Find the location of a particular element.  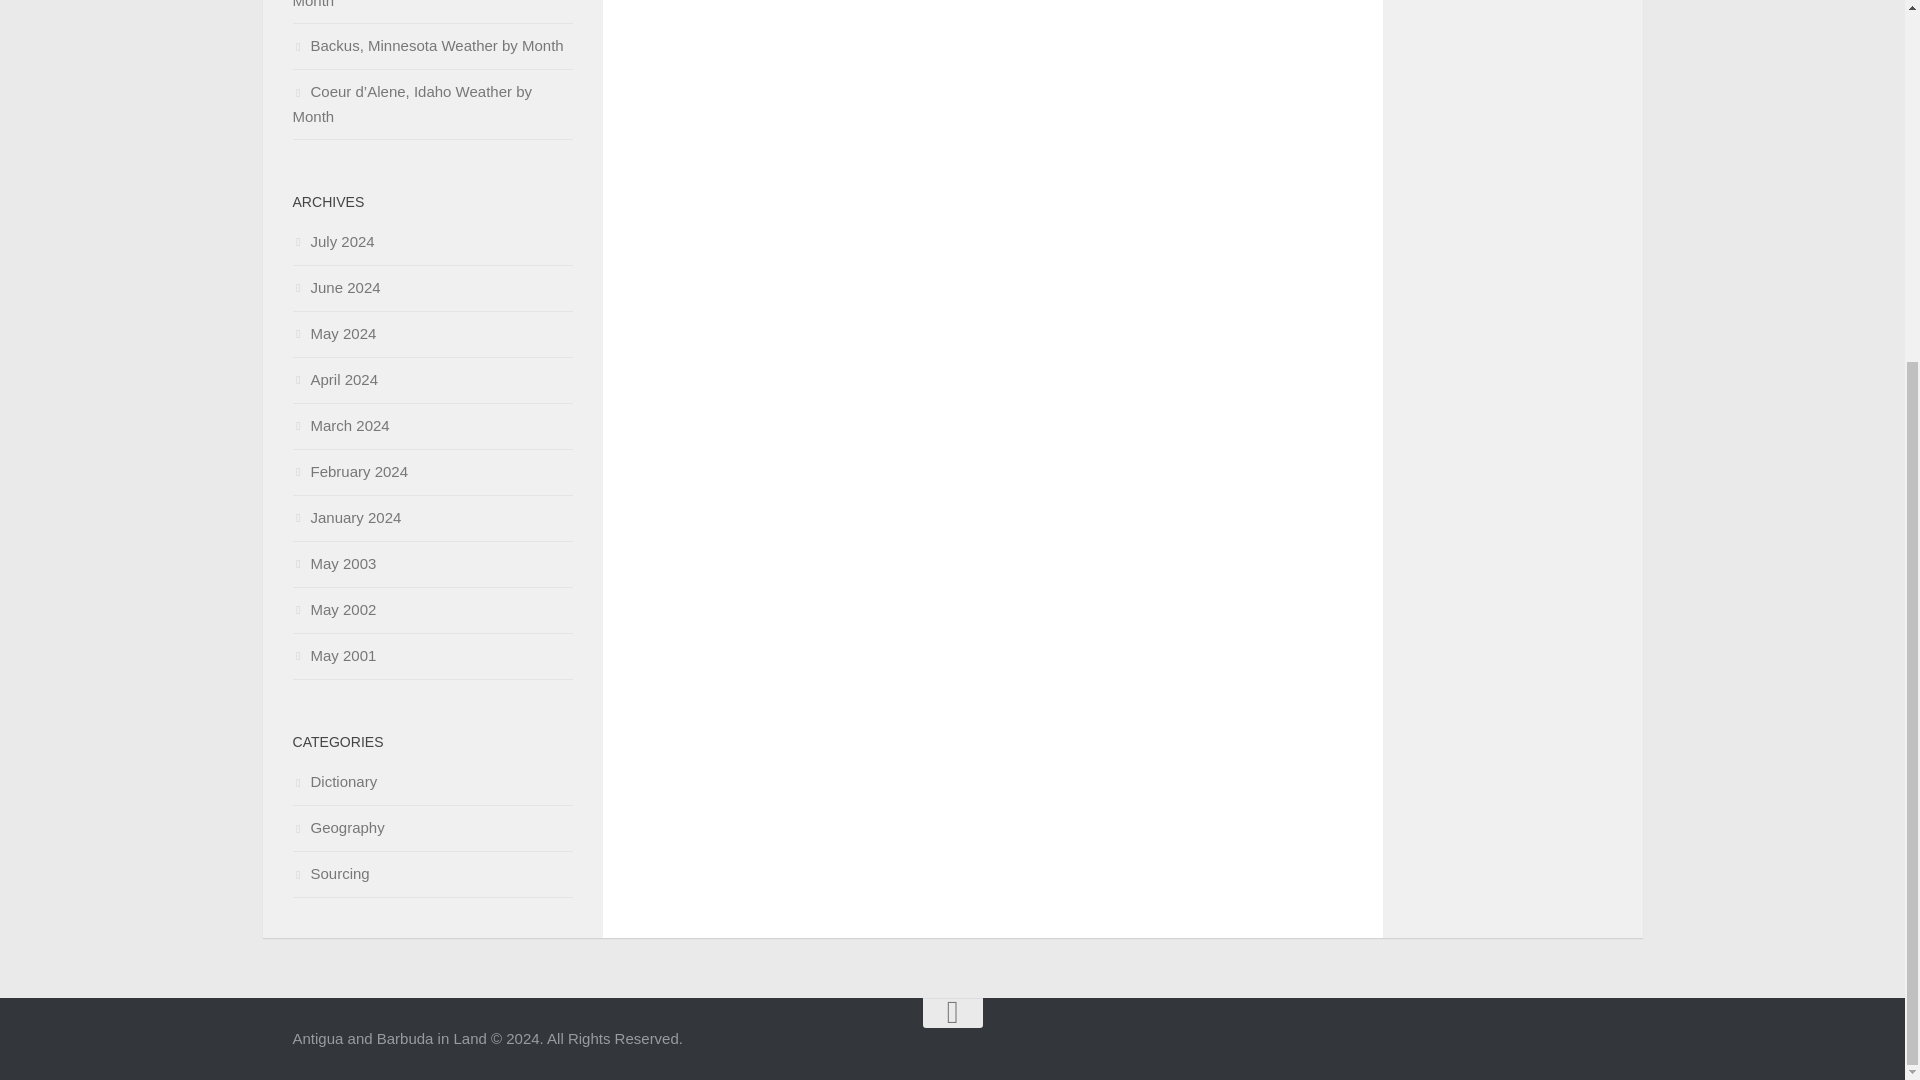

May 2001 is located at coordinates (334, 655).